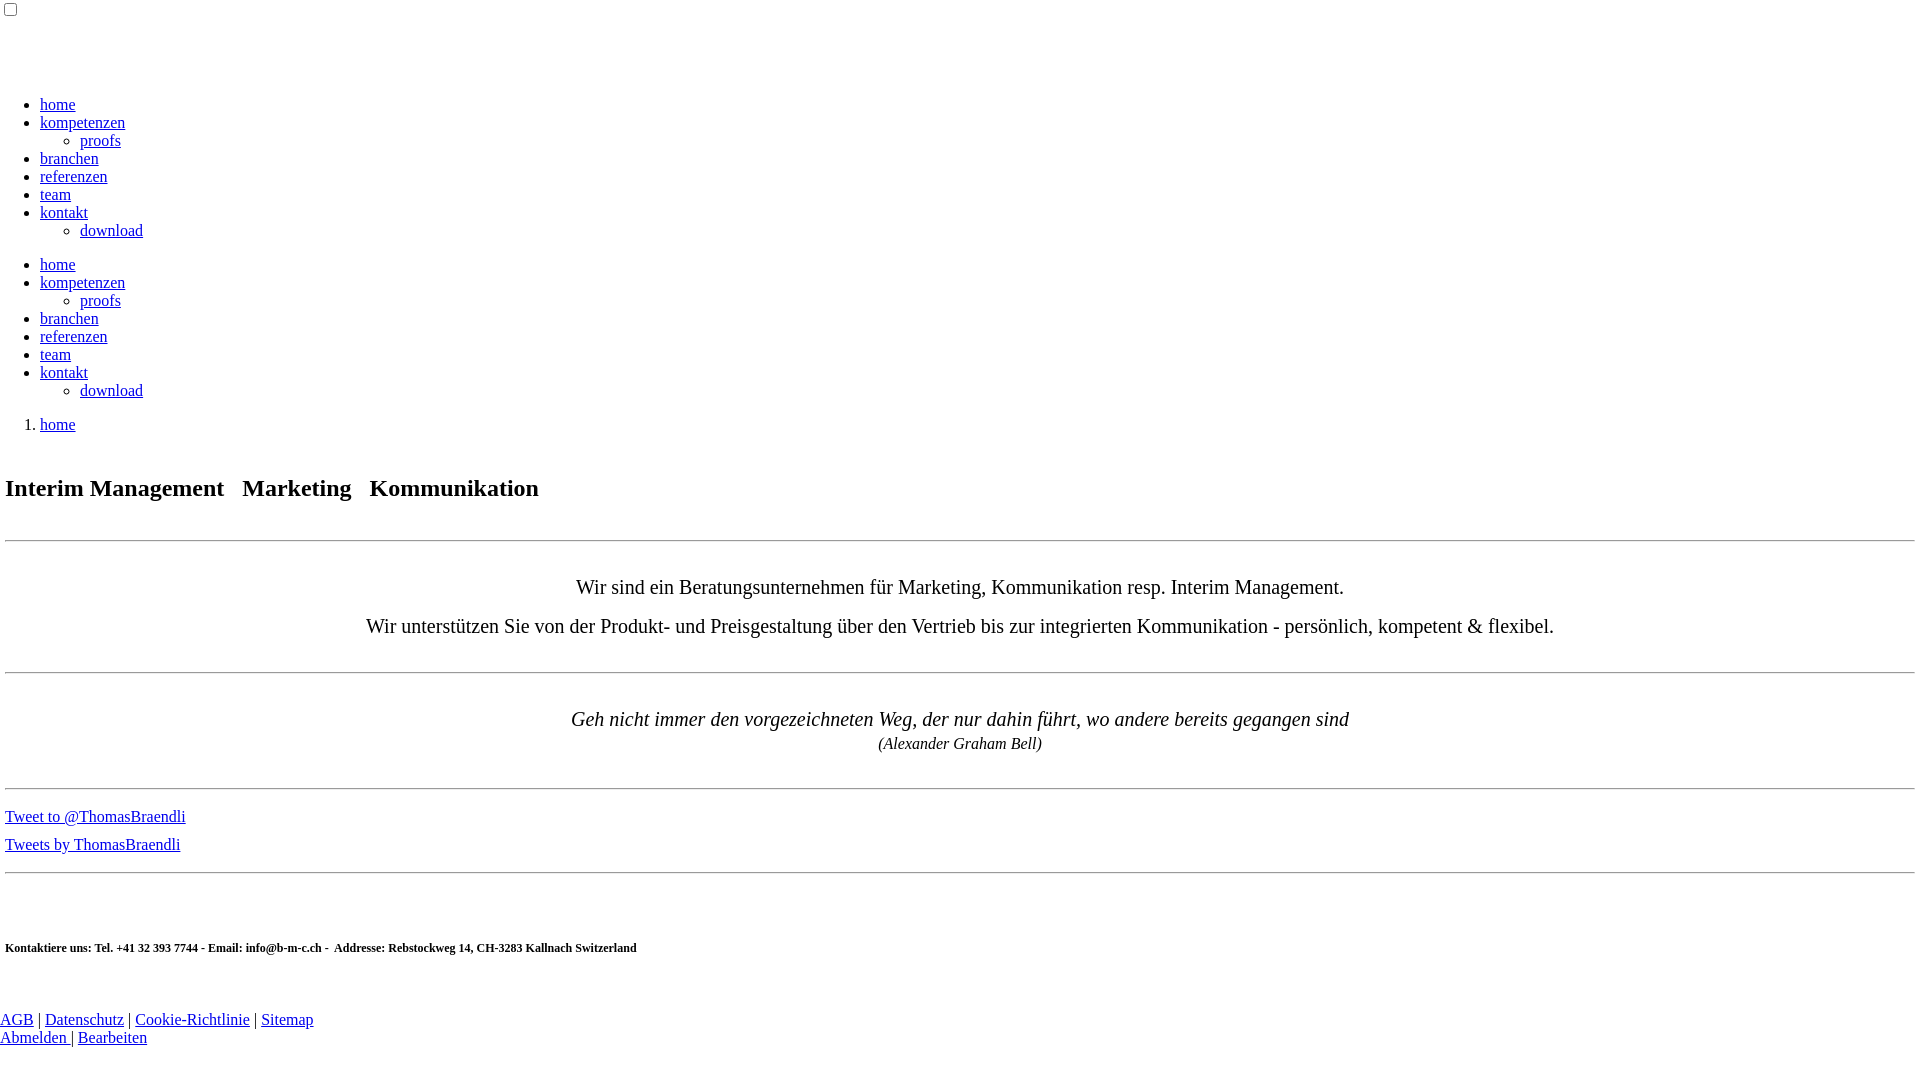 The image size is (1920, 1080). Describe the element at coordinates (74, 176) in the screenshot. I see `referenzen` at that location.